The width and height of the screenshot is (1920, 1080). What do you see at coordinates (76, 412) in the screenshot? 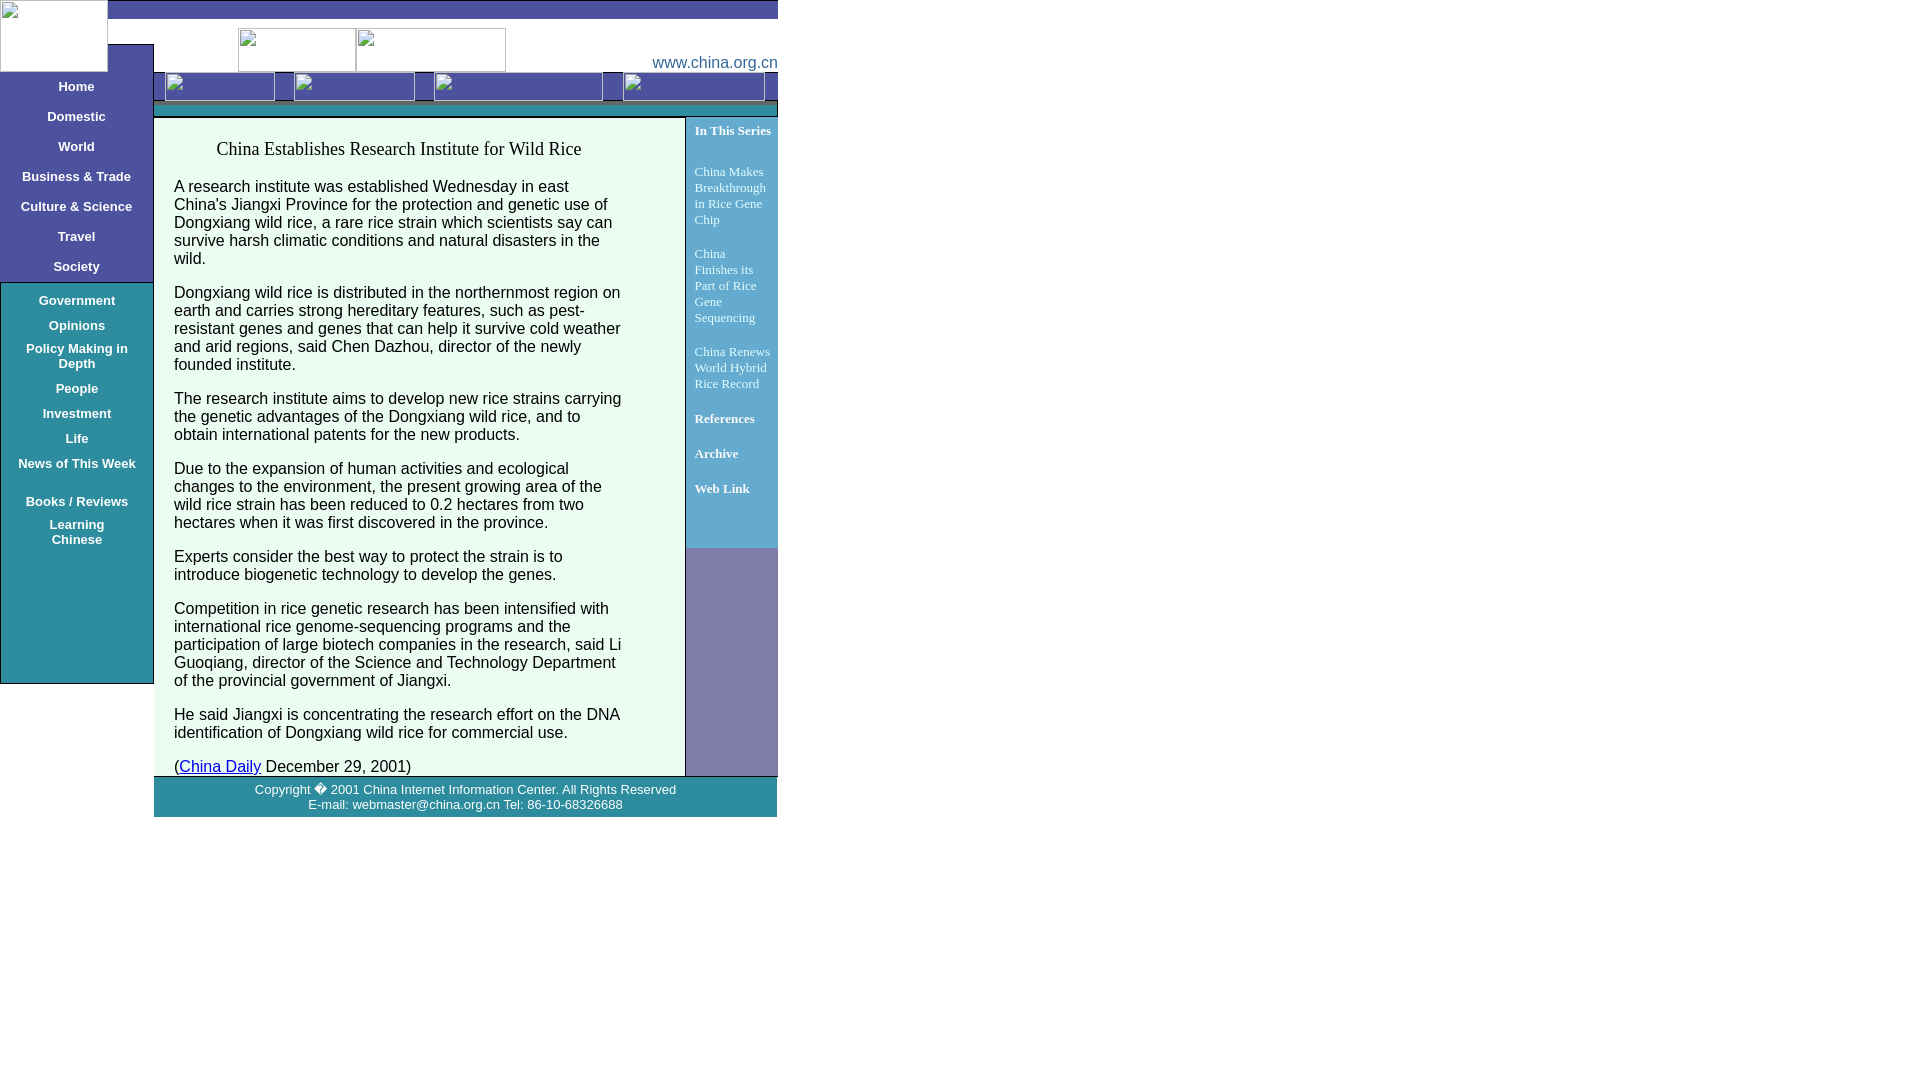
I see `Domestic` at bounding box center [76, 412].